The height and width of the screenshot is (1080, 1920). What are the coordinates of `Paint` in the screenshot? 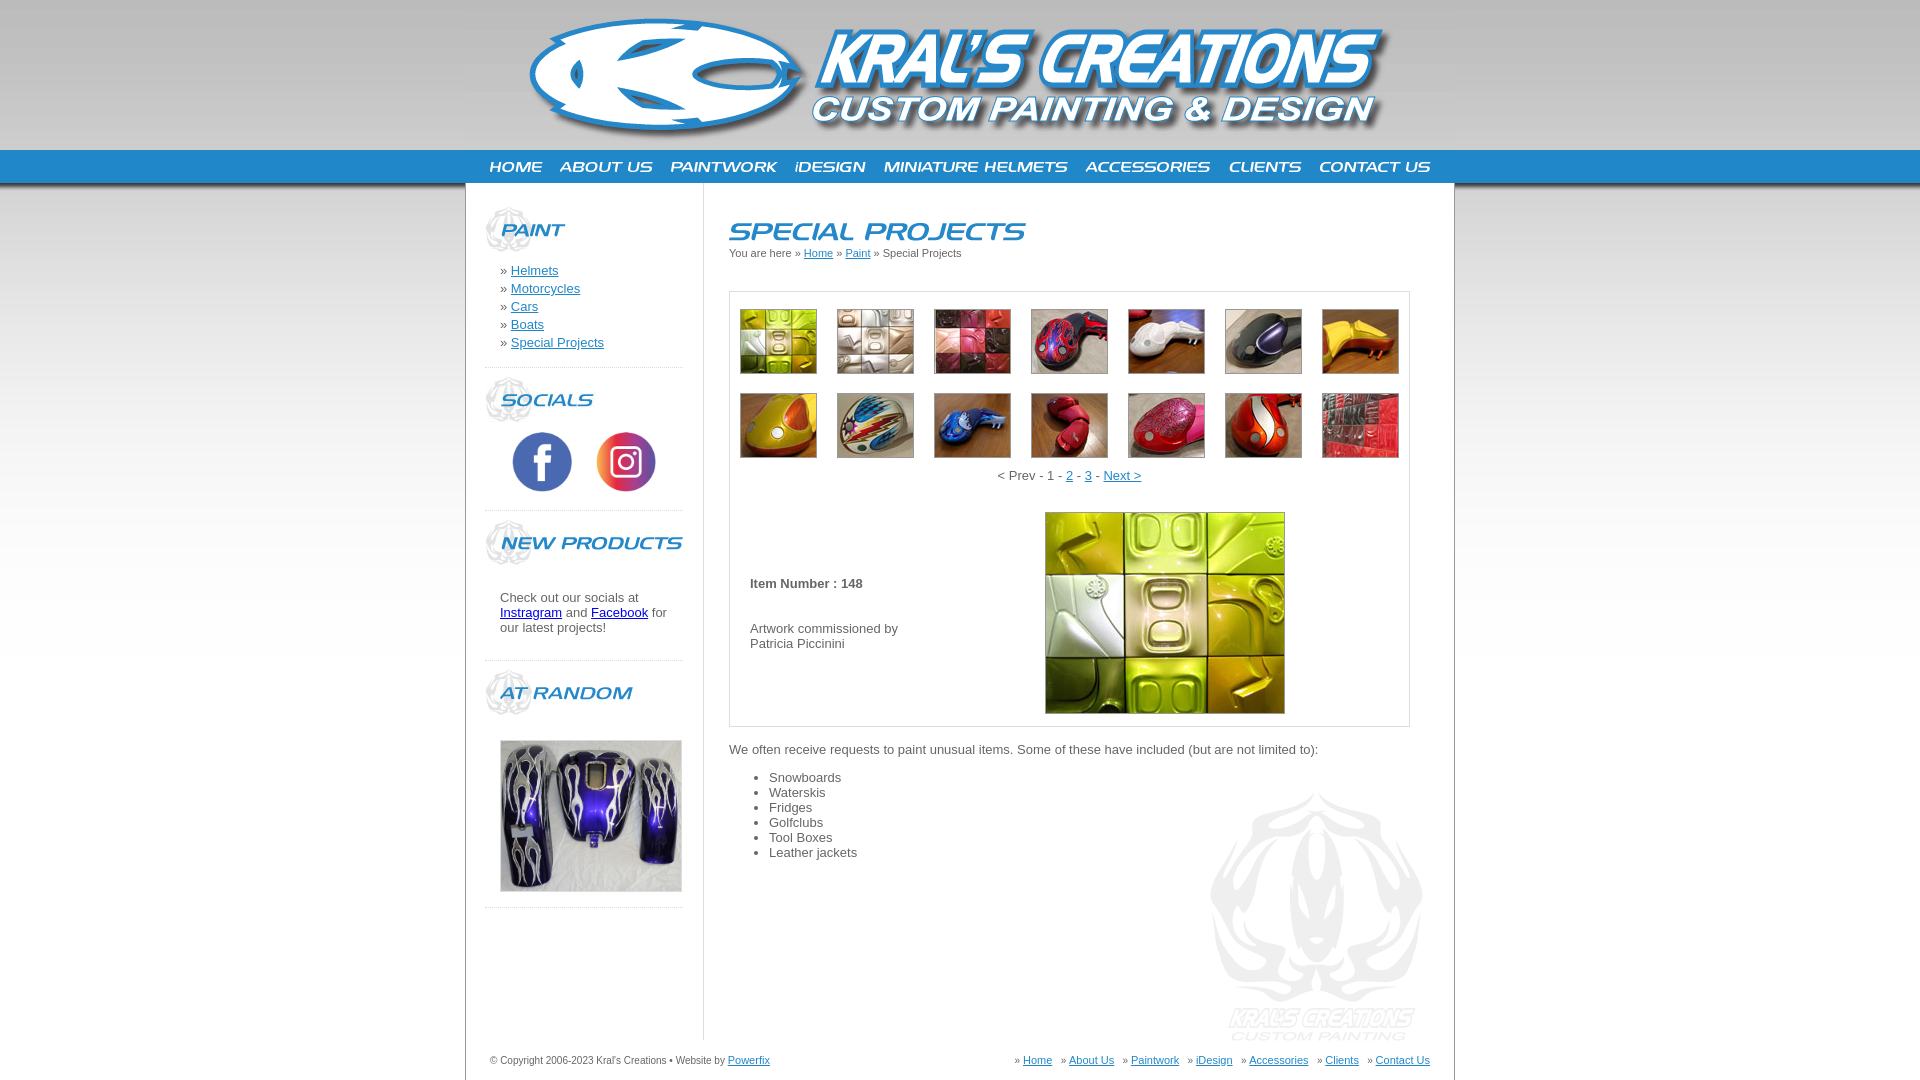 It's located at (858, 253).